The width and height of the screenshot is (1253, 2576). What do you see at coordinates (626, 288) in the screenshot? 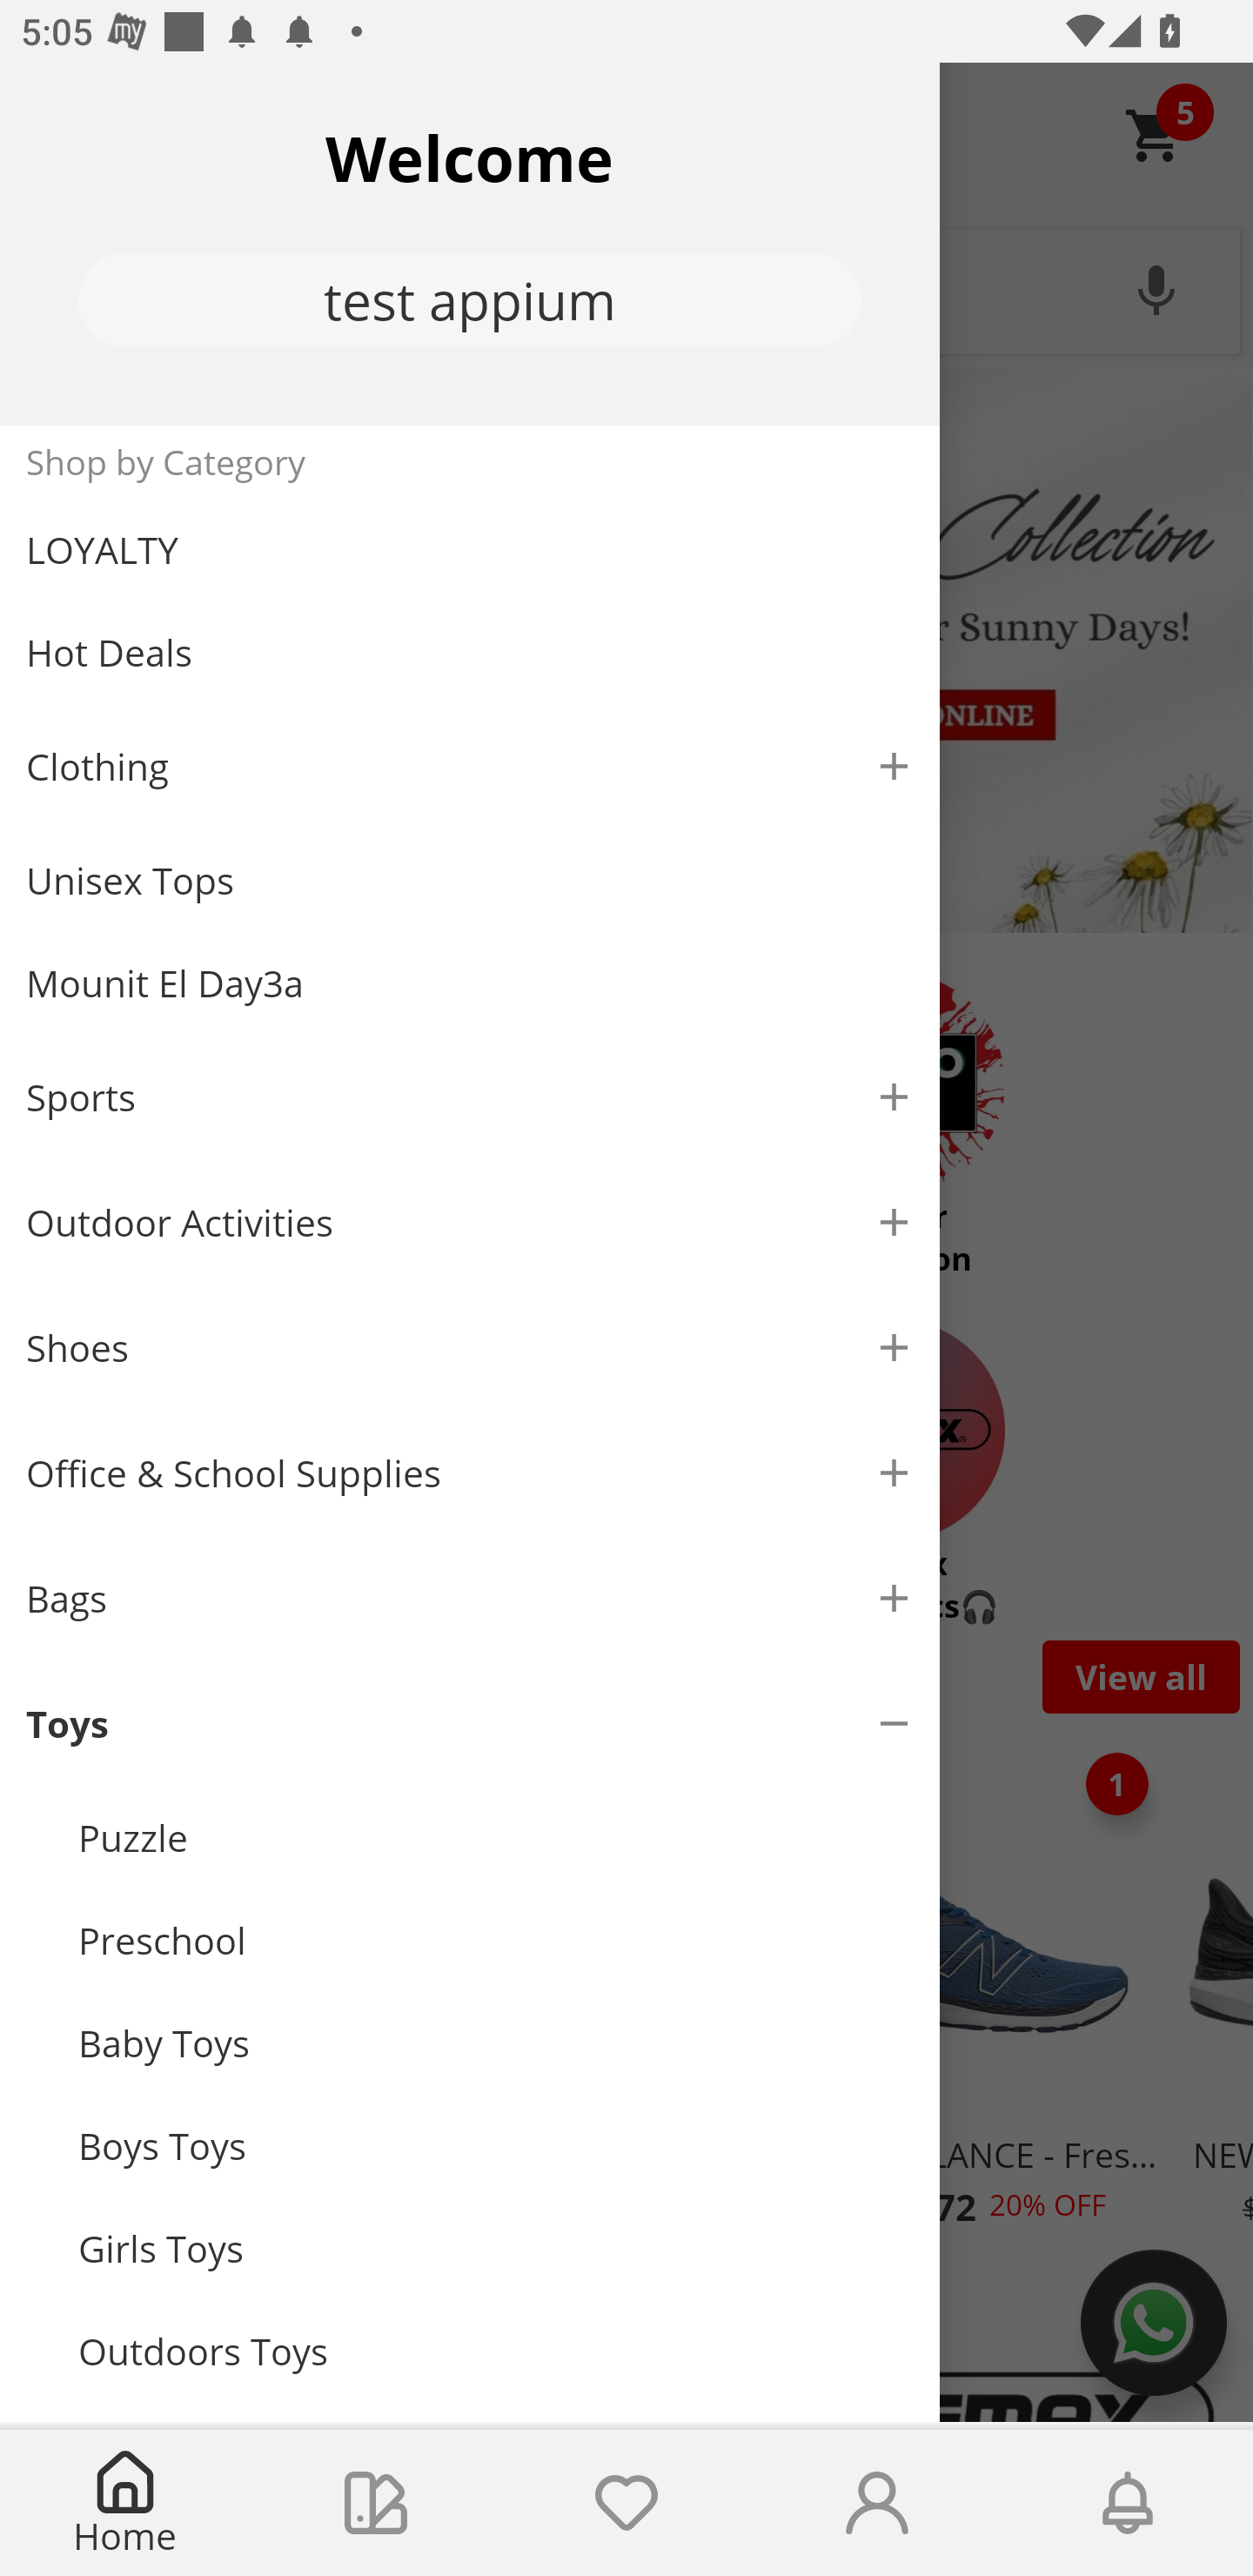
I see `What are you looking for?` at bounding box center [626, 288].